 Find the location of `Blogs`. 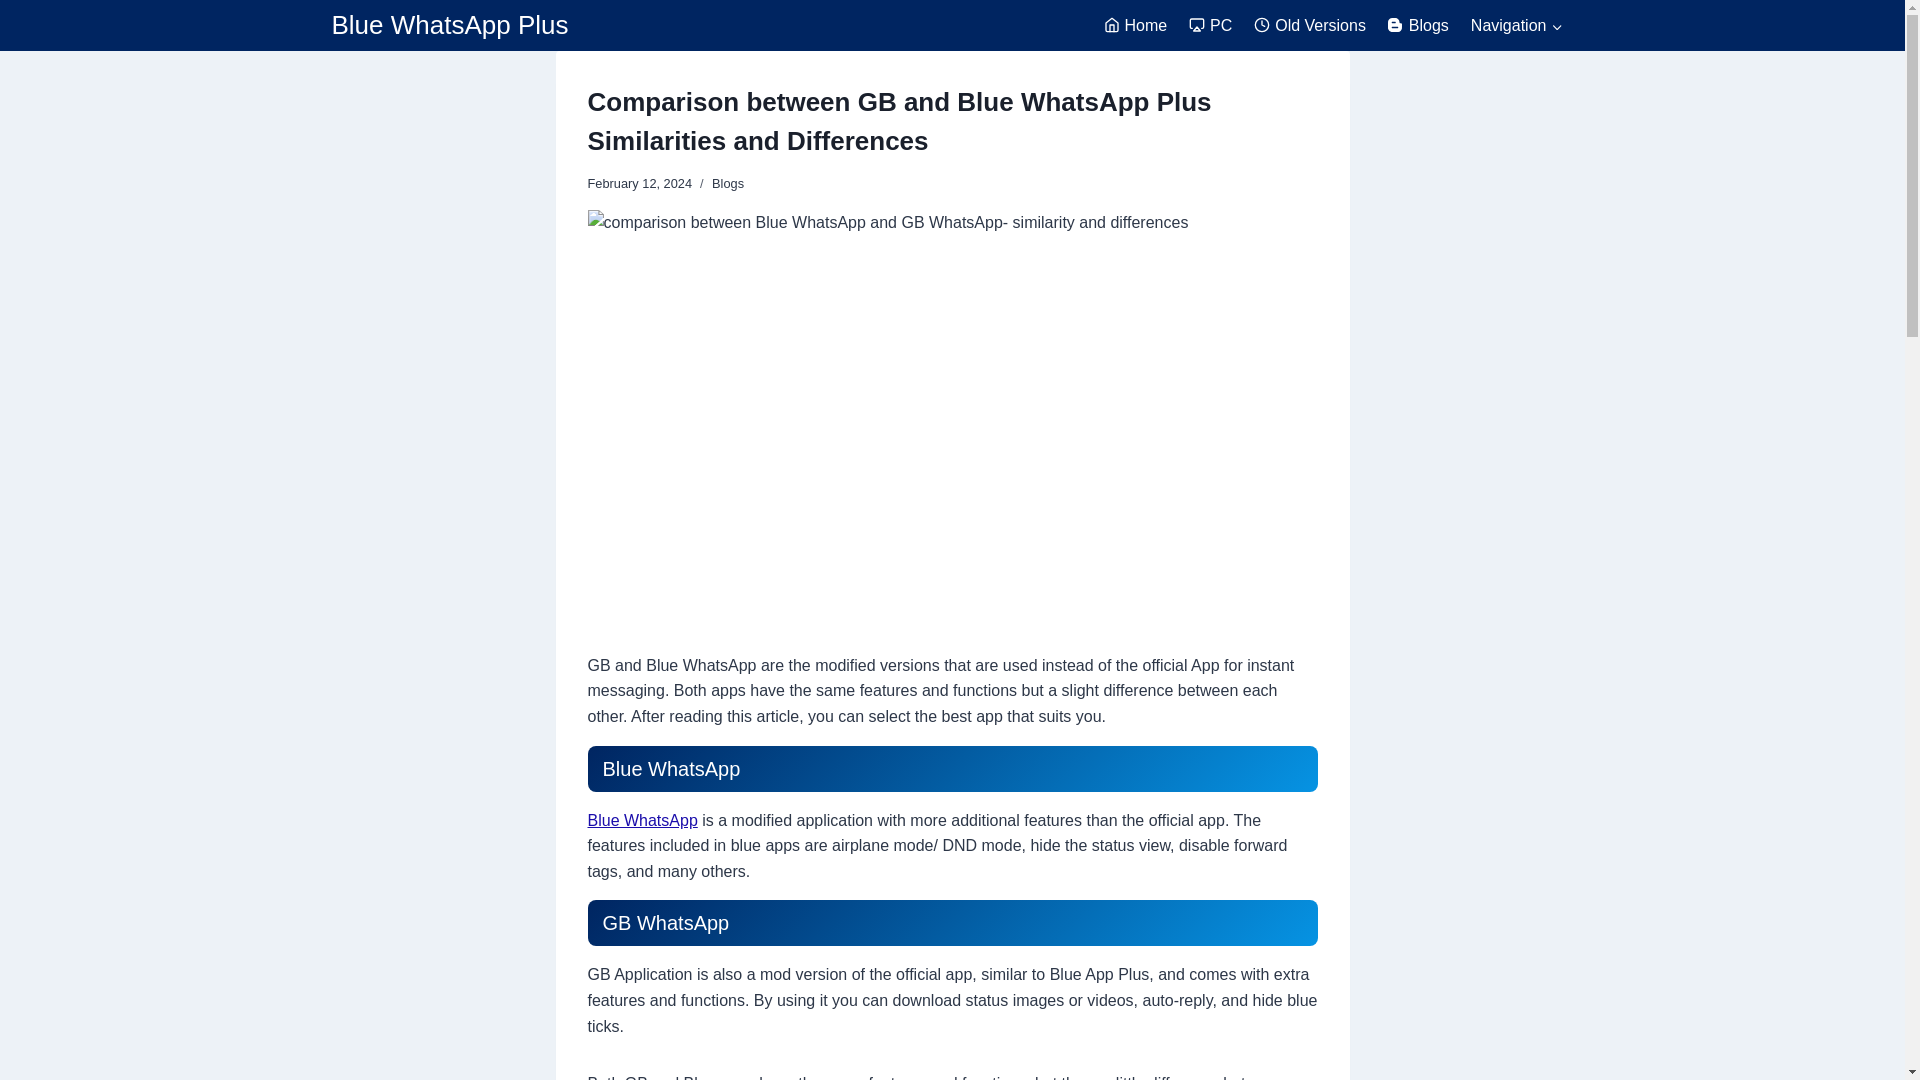

Blogs is located at coordinates (1418, 25).